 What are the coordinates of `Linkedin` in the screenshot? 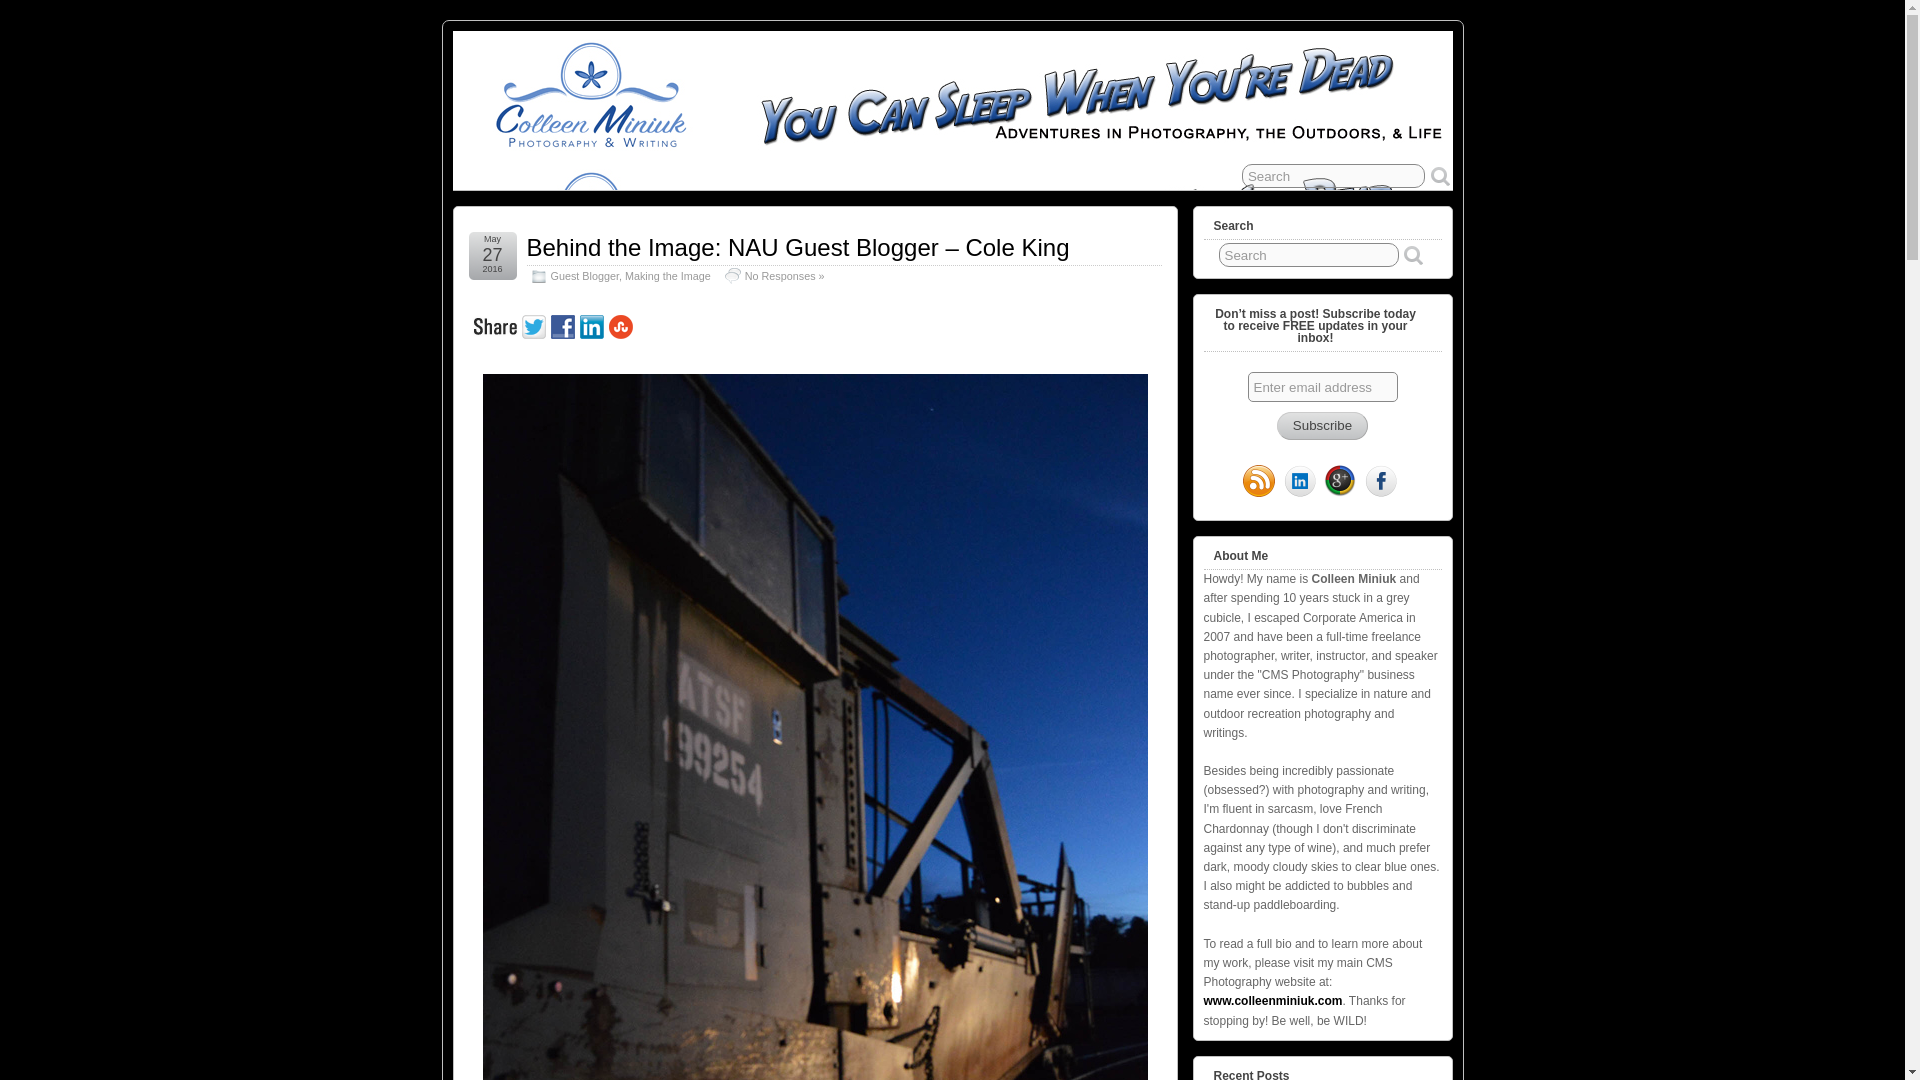 It's located at (594, 324).